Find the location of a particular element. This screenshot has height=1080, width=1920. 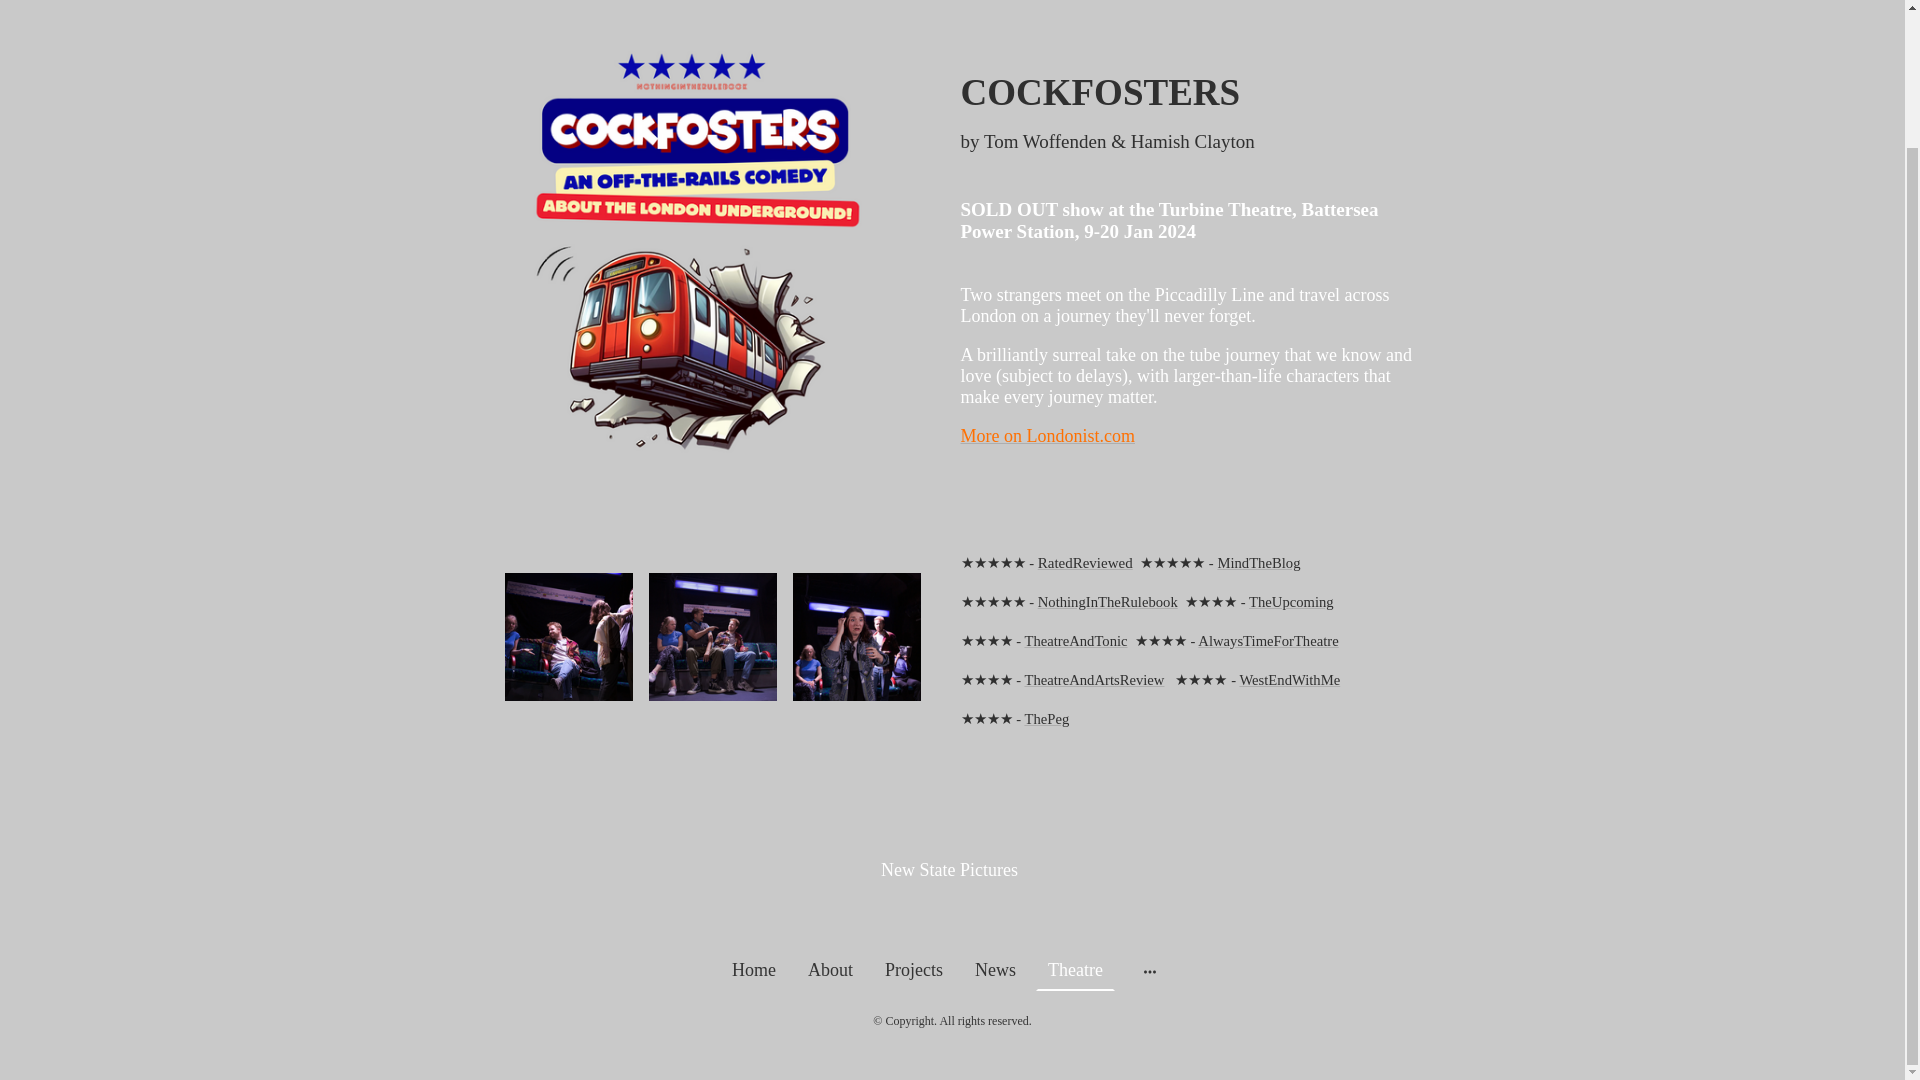

New State Pictures is located at coordinates (951, 862).